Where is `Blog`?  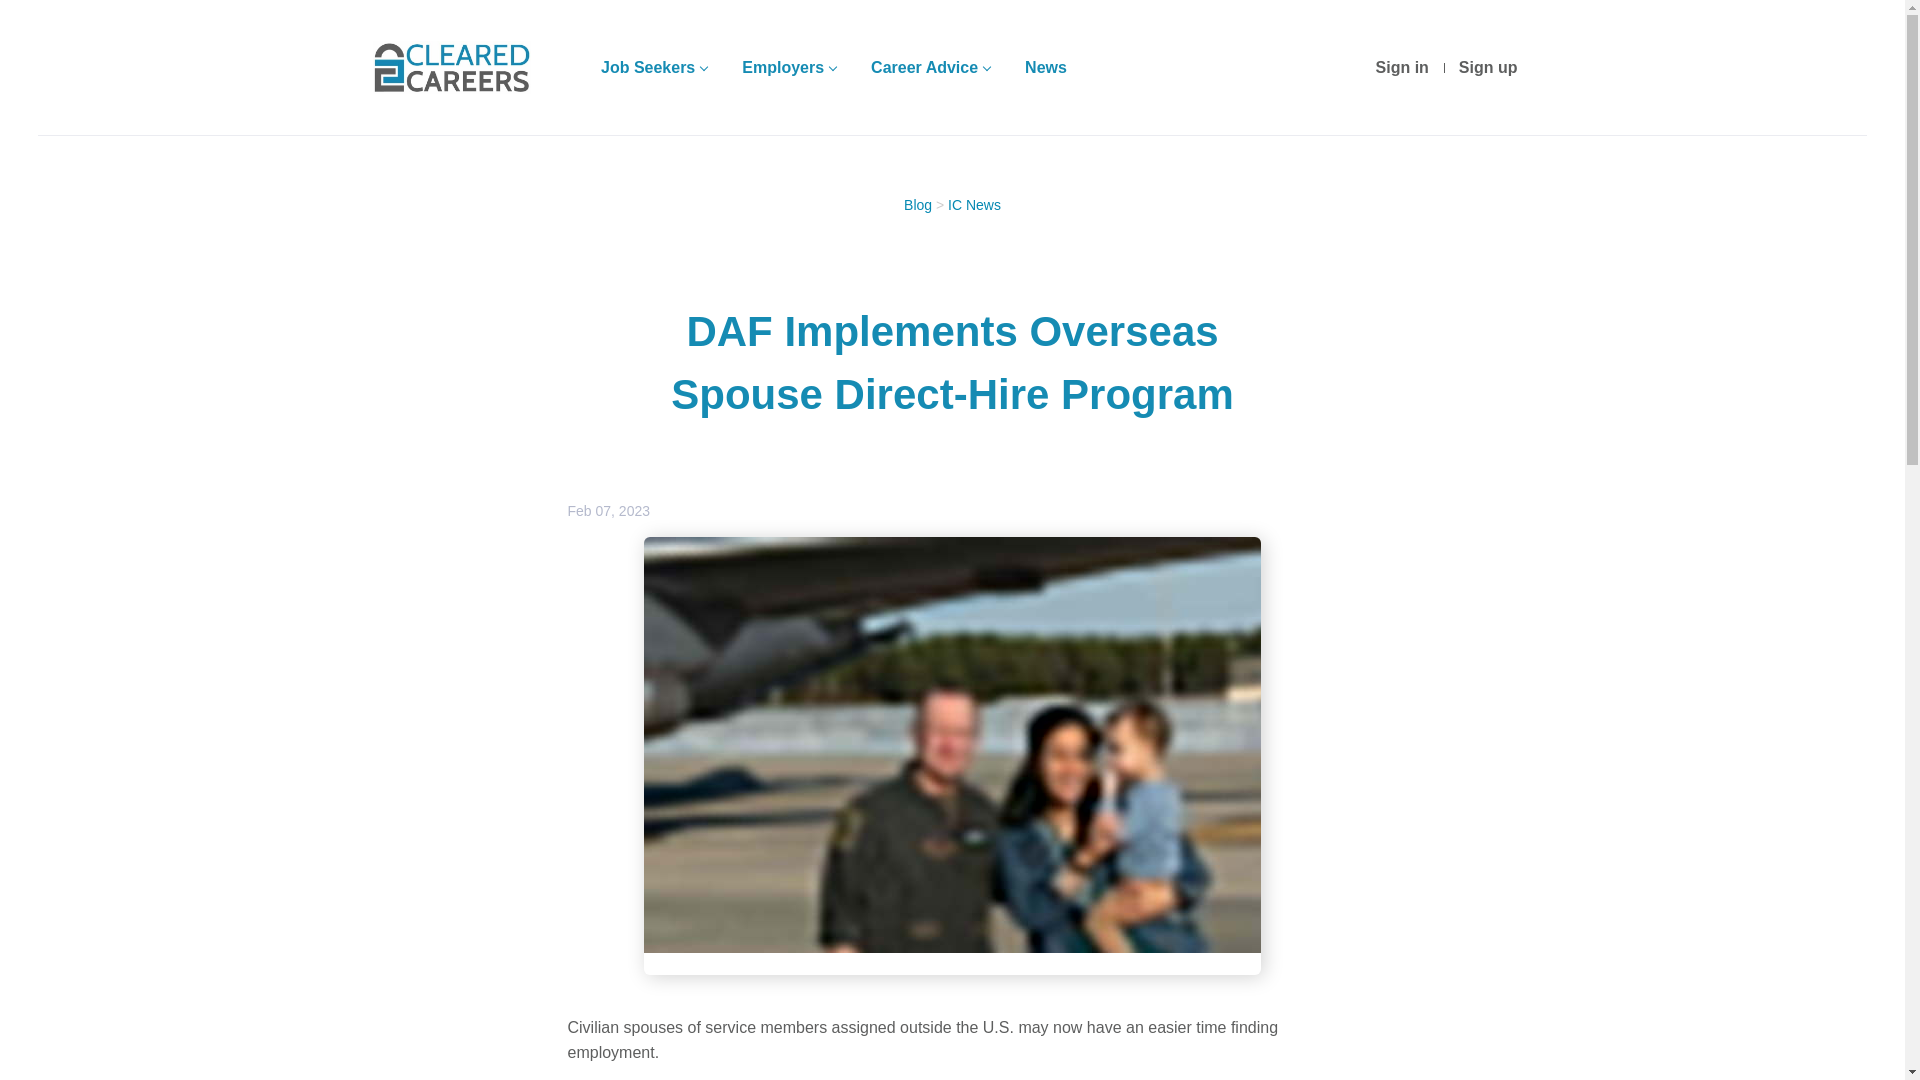 Blog is located at coordinates (918, 204).